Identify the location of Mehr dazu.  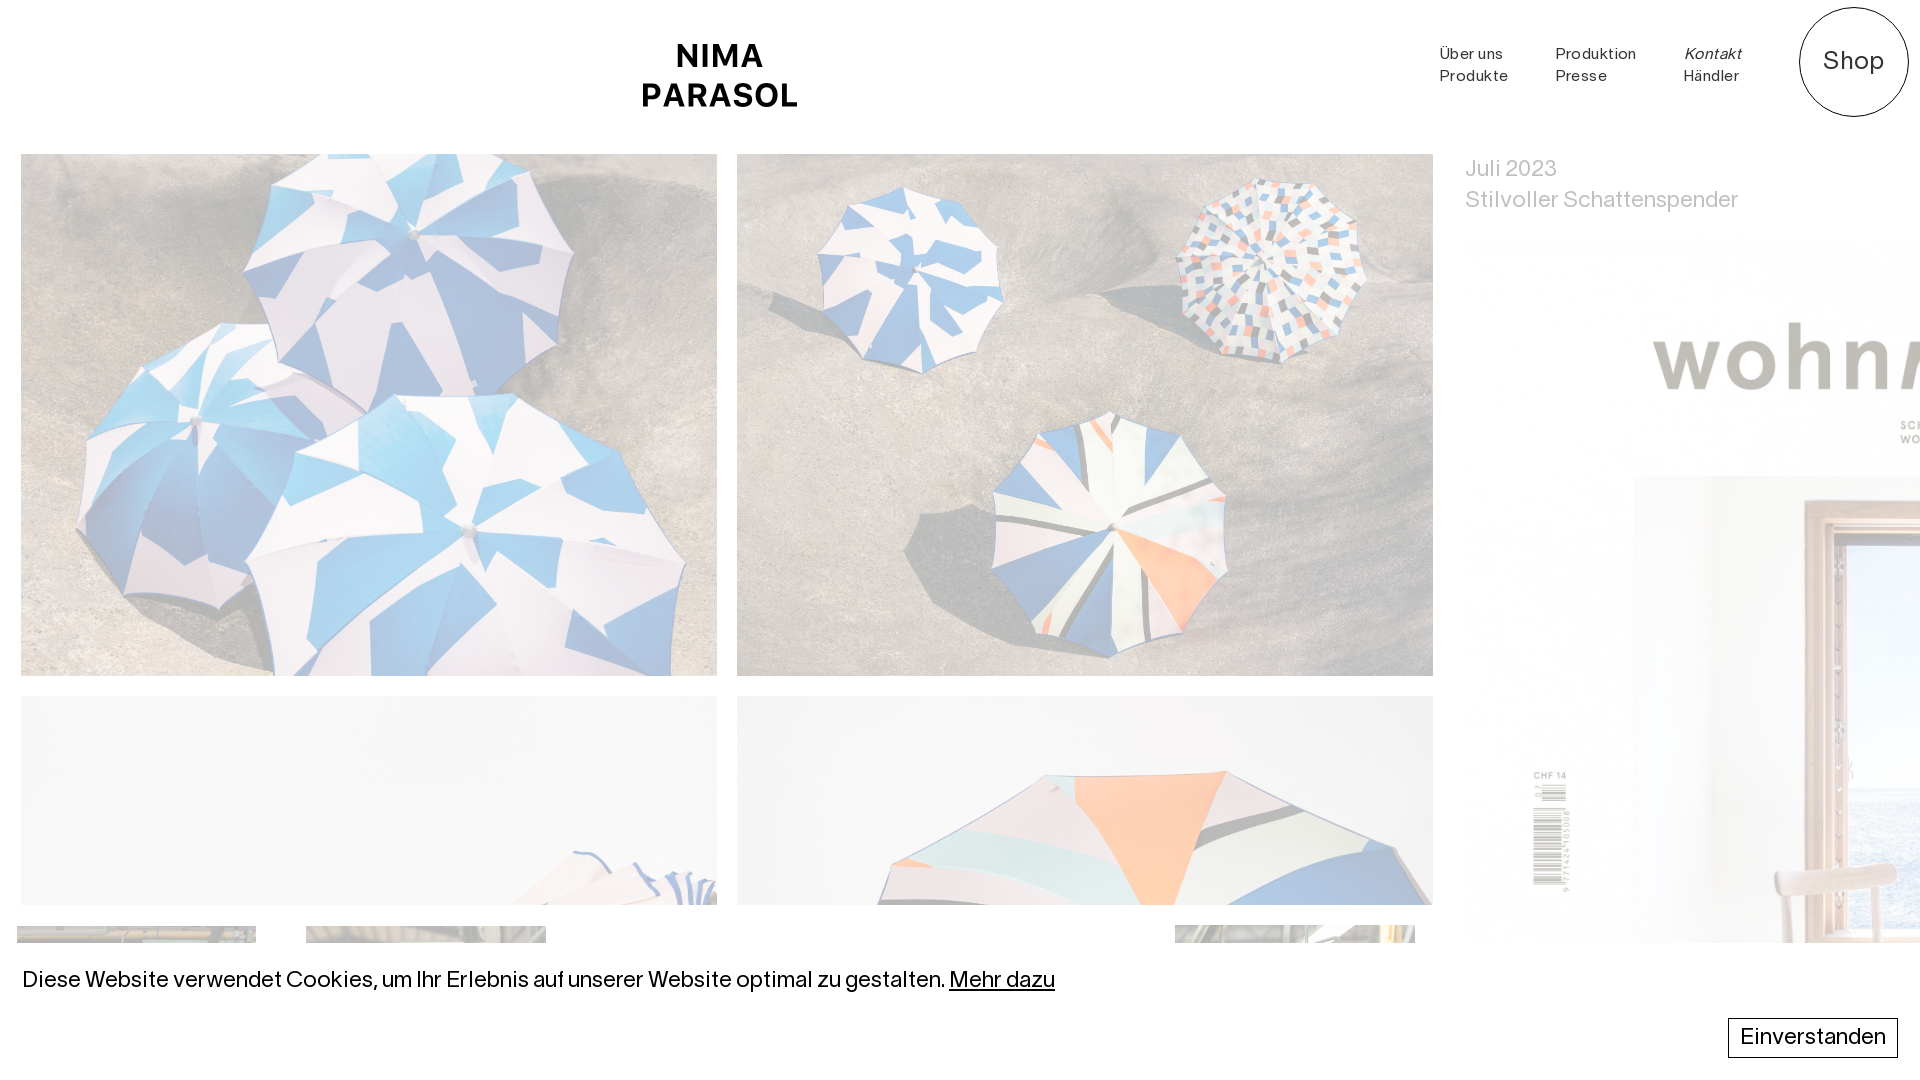
(1002, 980).